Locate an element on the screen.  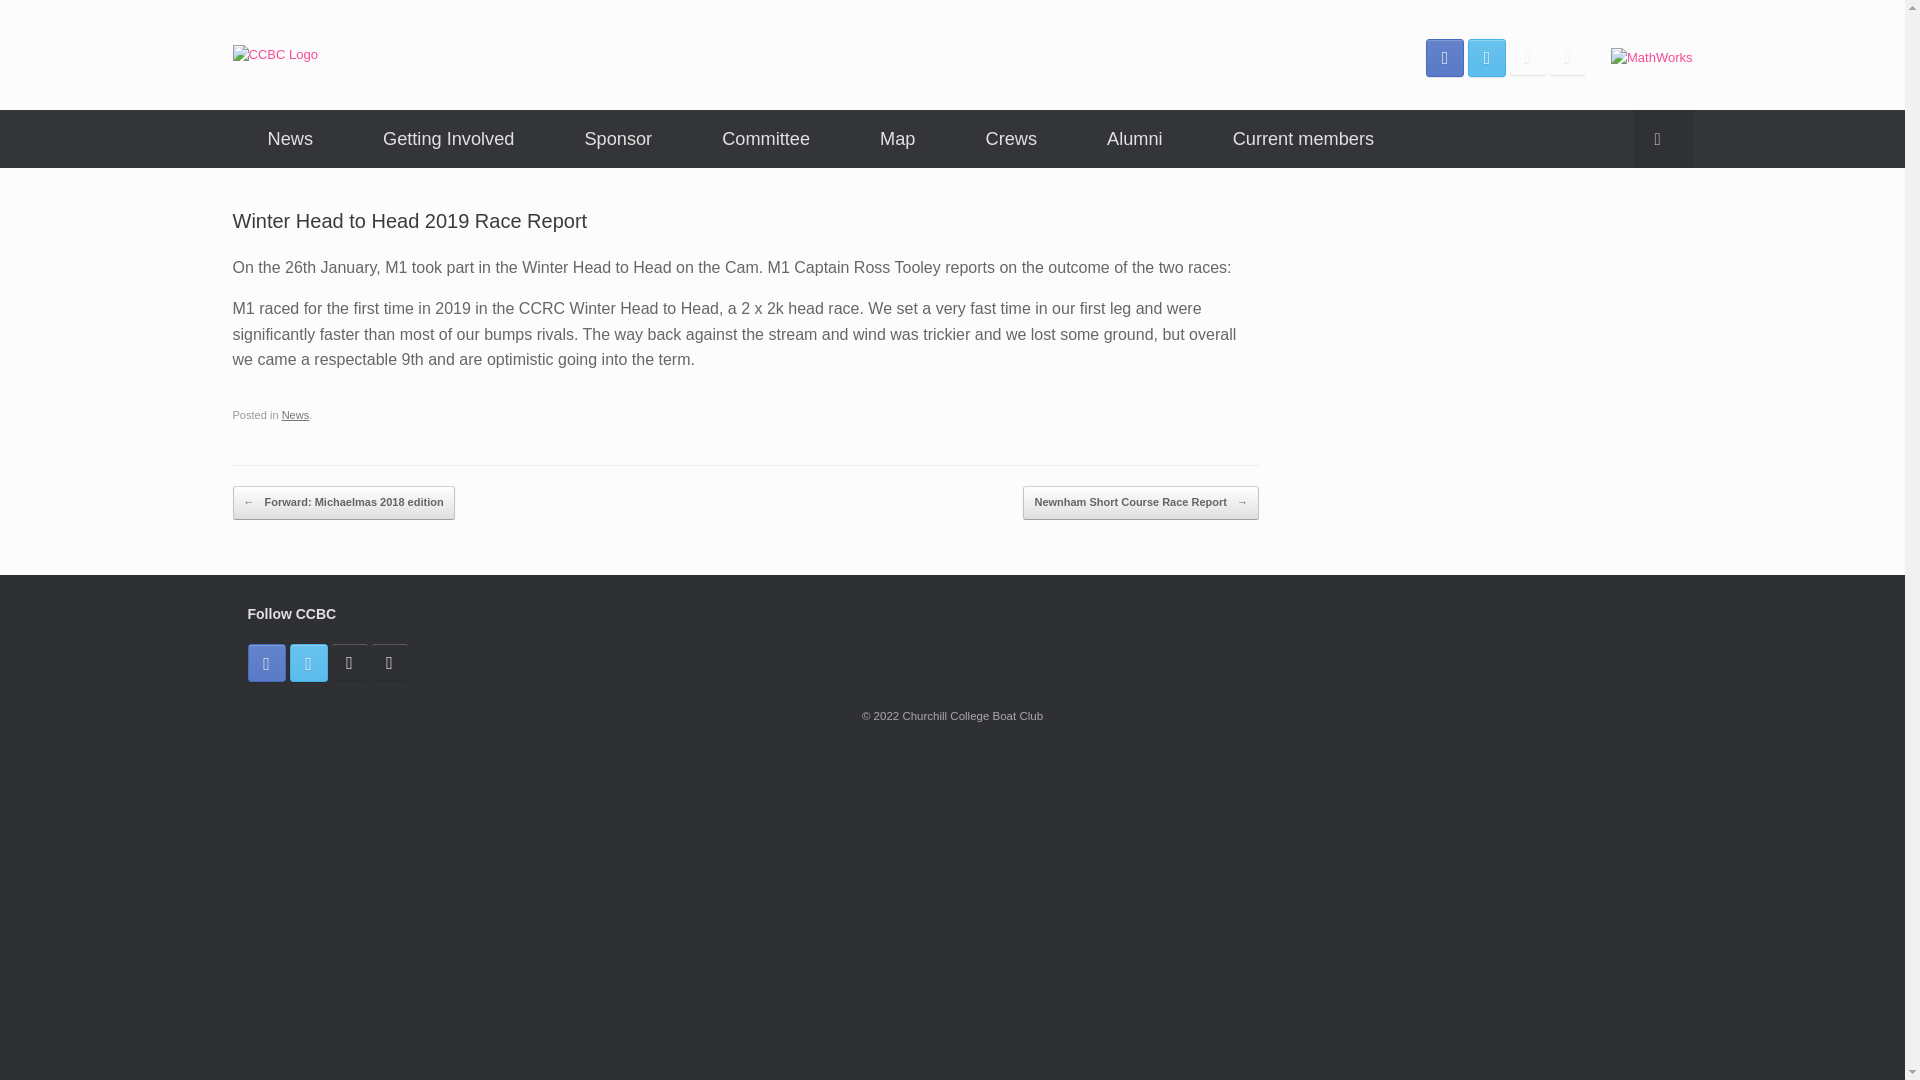
CCBC is located at coordinates (274, 54).